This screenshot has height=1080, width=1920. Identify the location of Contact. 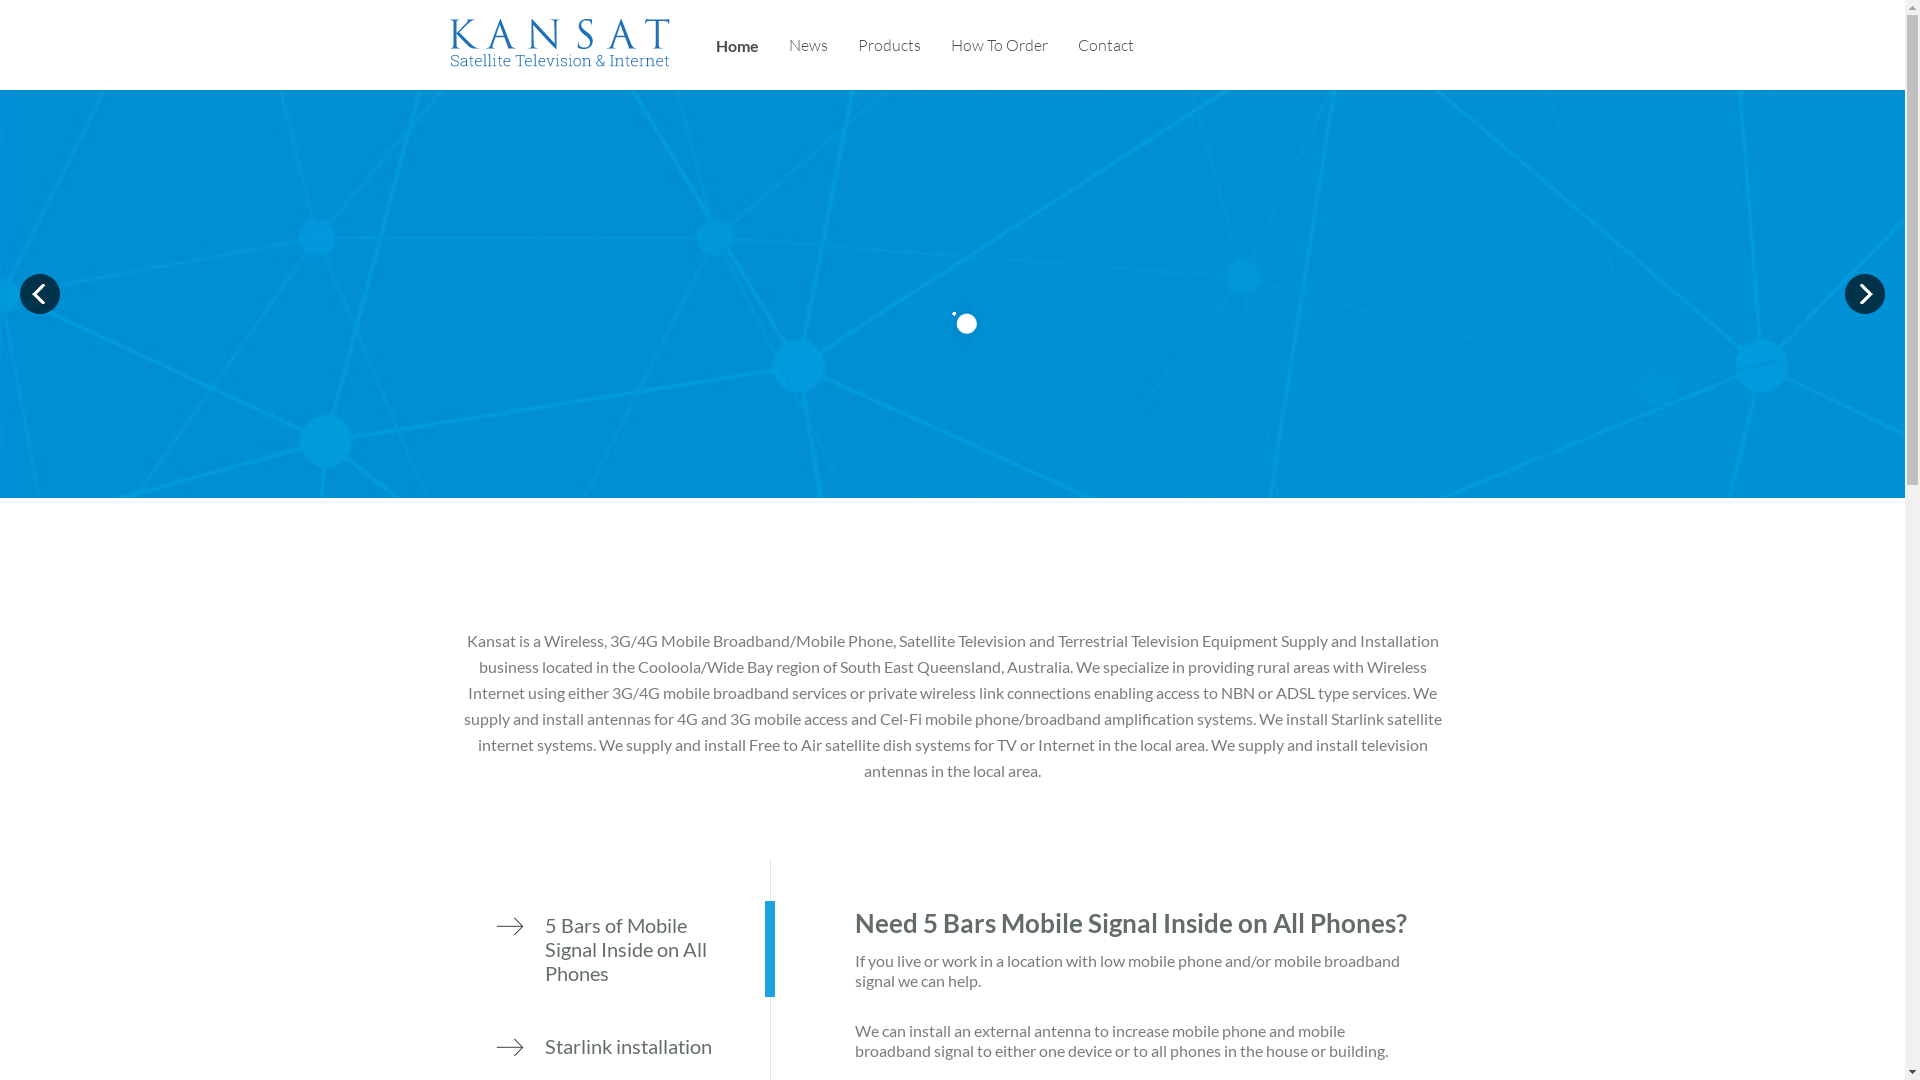
(1106, 46).